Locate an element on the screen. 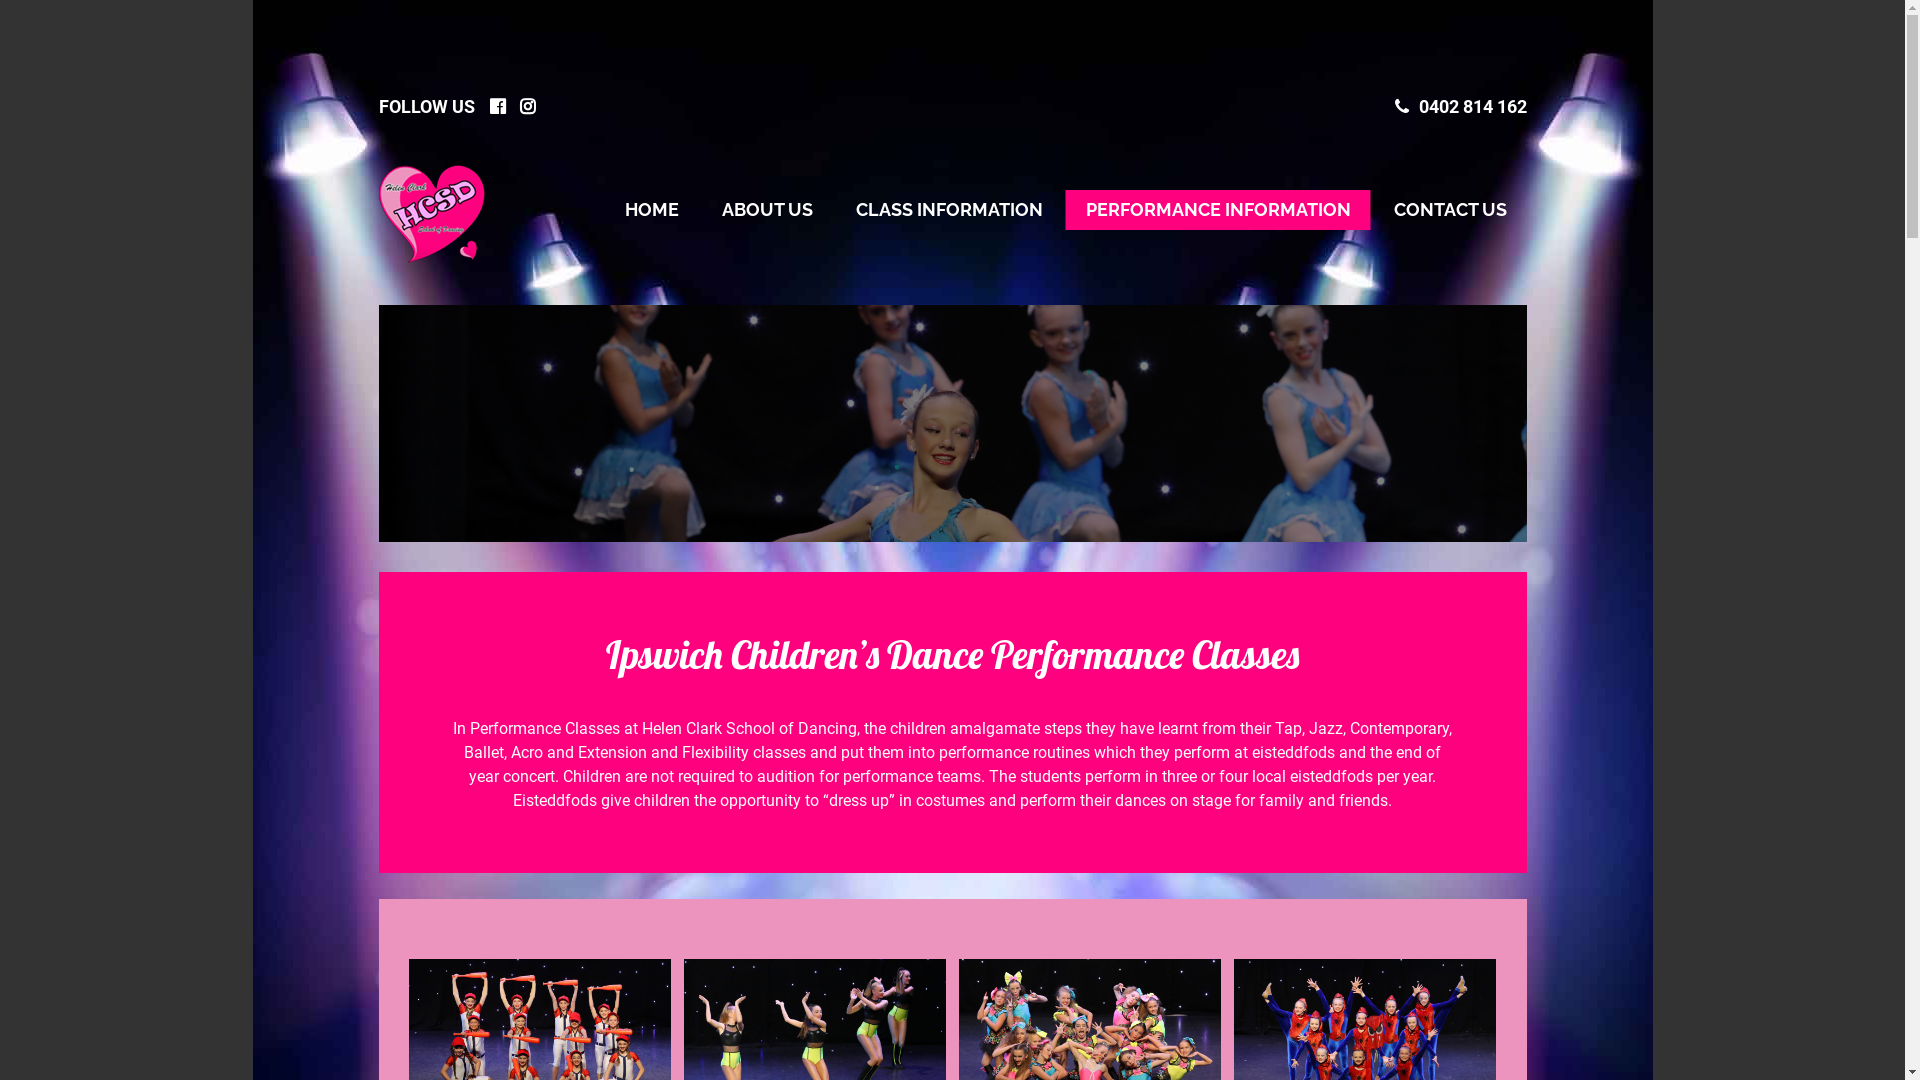  0402 814 162 is located at coordinates (1460, 106).